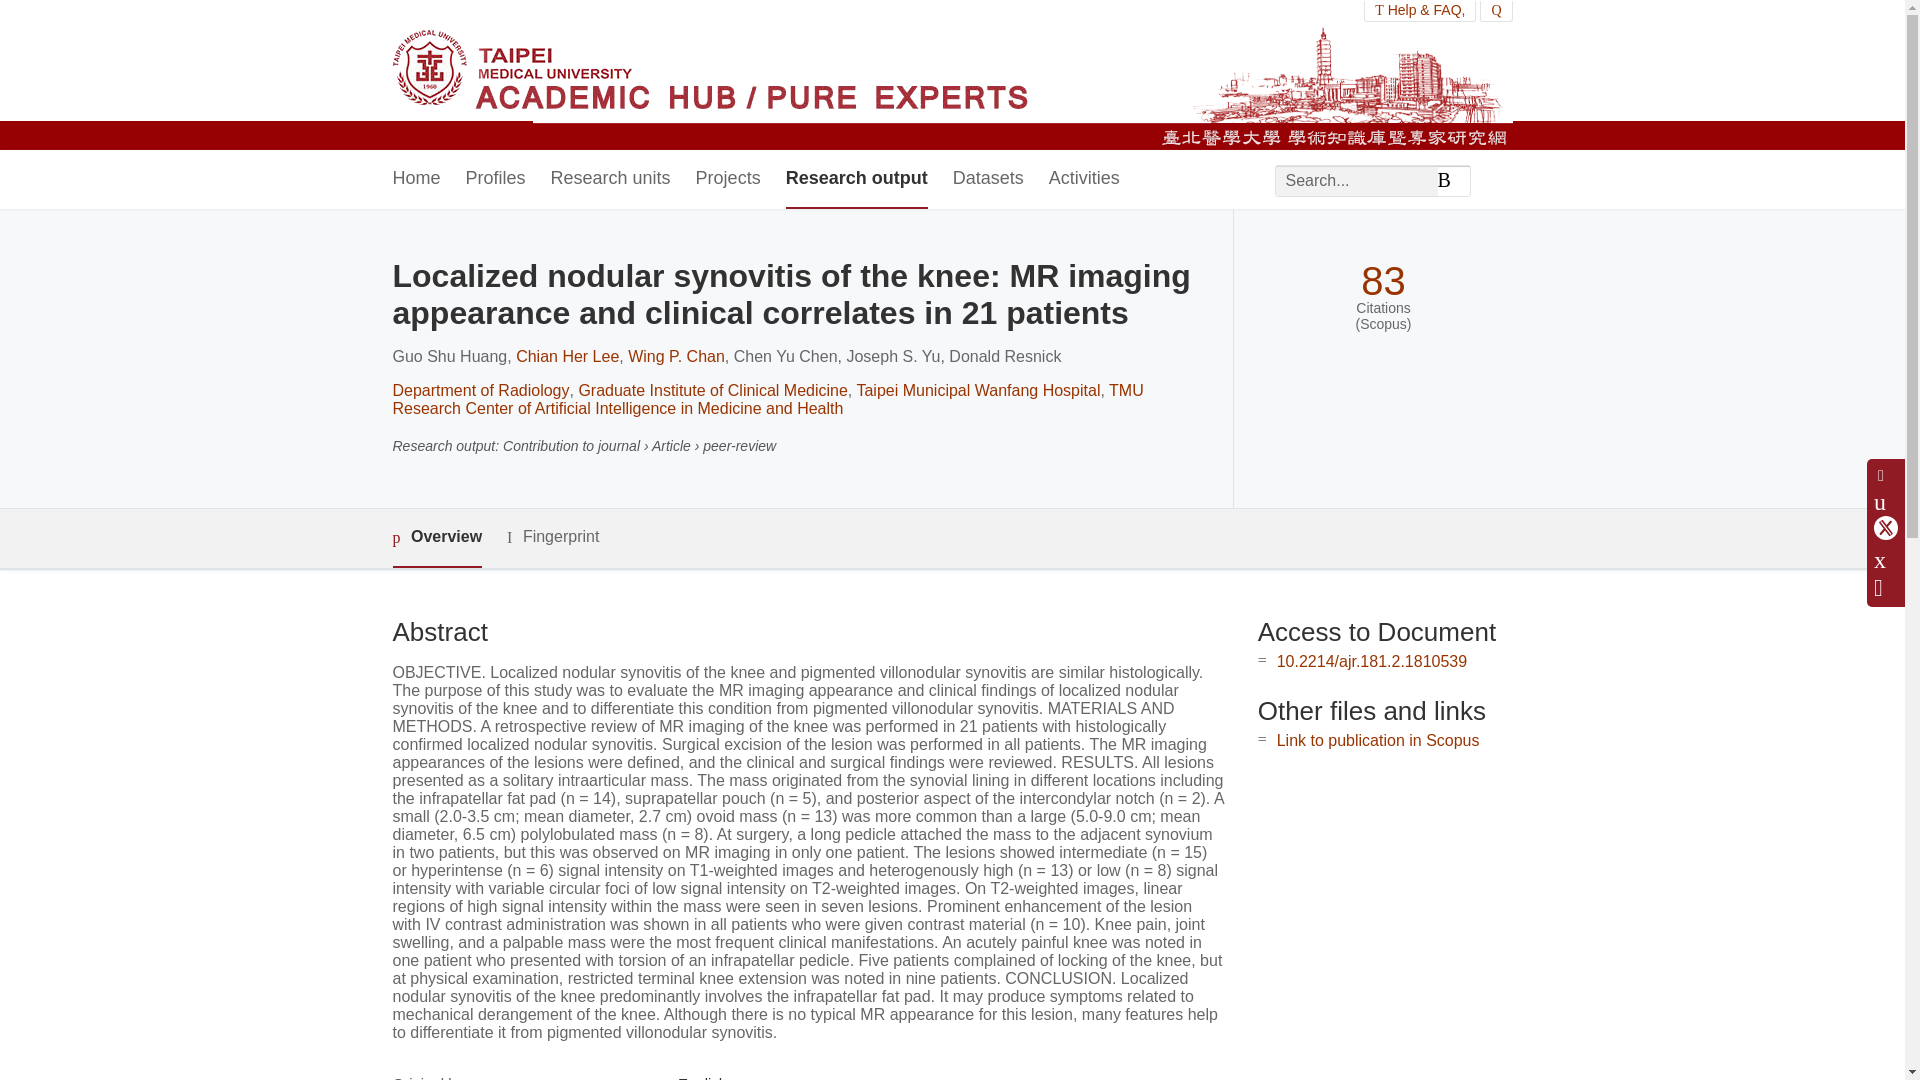 This screenshot has height=1080, width=1920. What do you see at coordinates (1378, 740) in the screenshot?
I see `Link to publication in Scopus` at bounding box center [1378, 740].